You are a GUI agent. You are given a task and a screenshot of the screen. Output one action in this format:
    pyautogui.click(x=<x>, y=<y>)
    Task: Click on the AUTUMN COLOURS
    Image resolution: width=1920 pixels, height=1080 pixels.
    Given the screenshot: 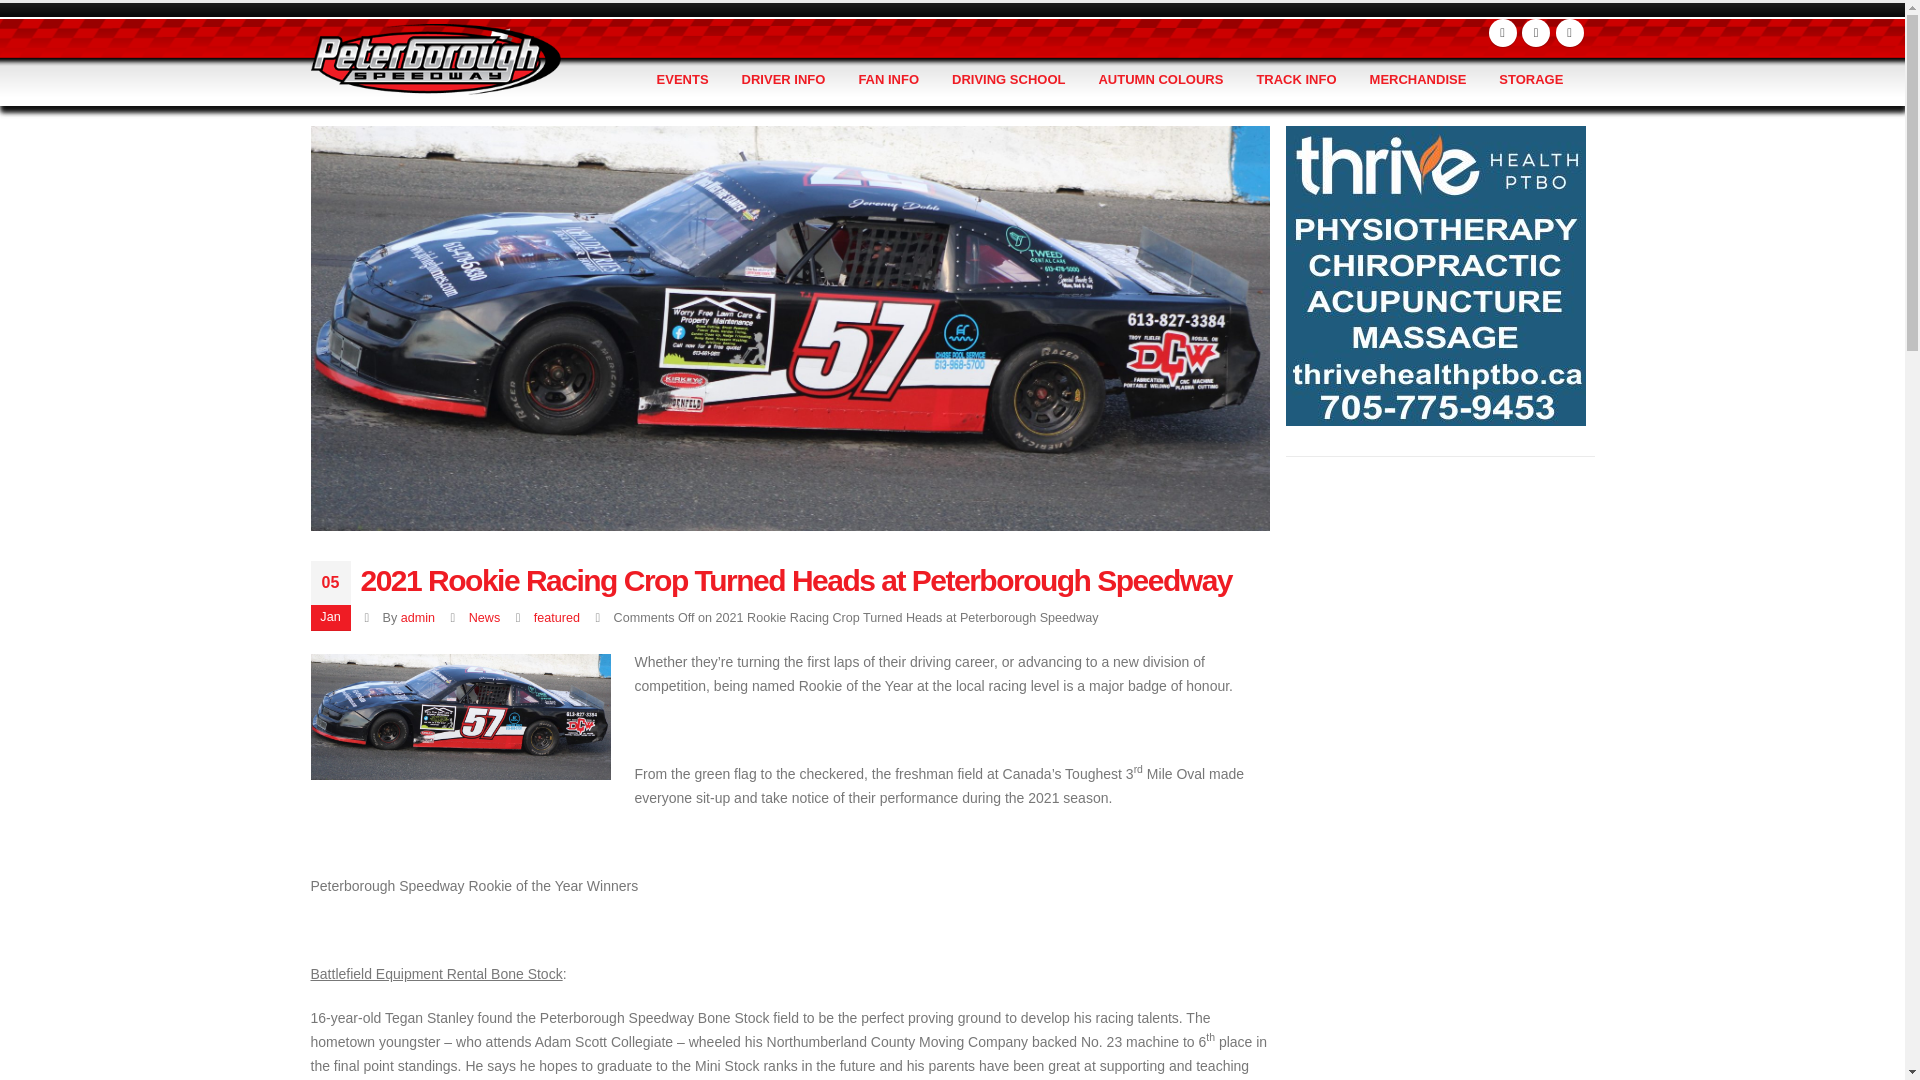 What is the action you would take?
    pyautogui.click(x=1160, y=80)
    